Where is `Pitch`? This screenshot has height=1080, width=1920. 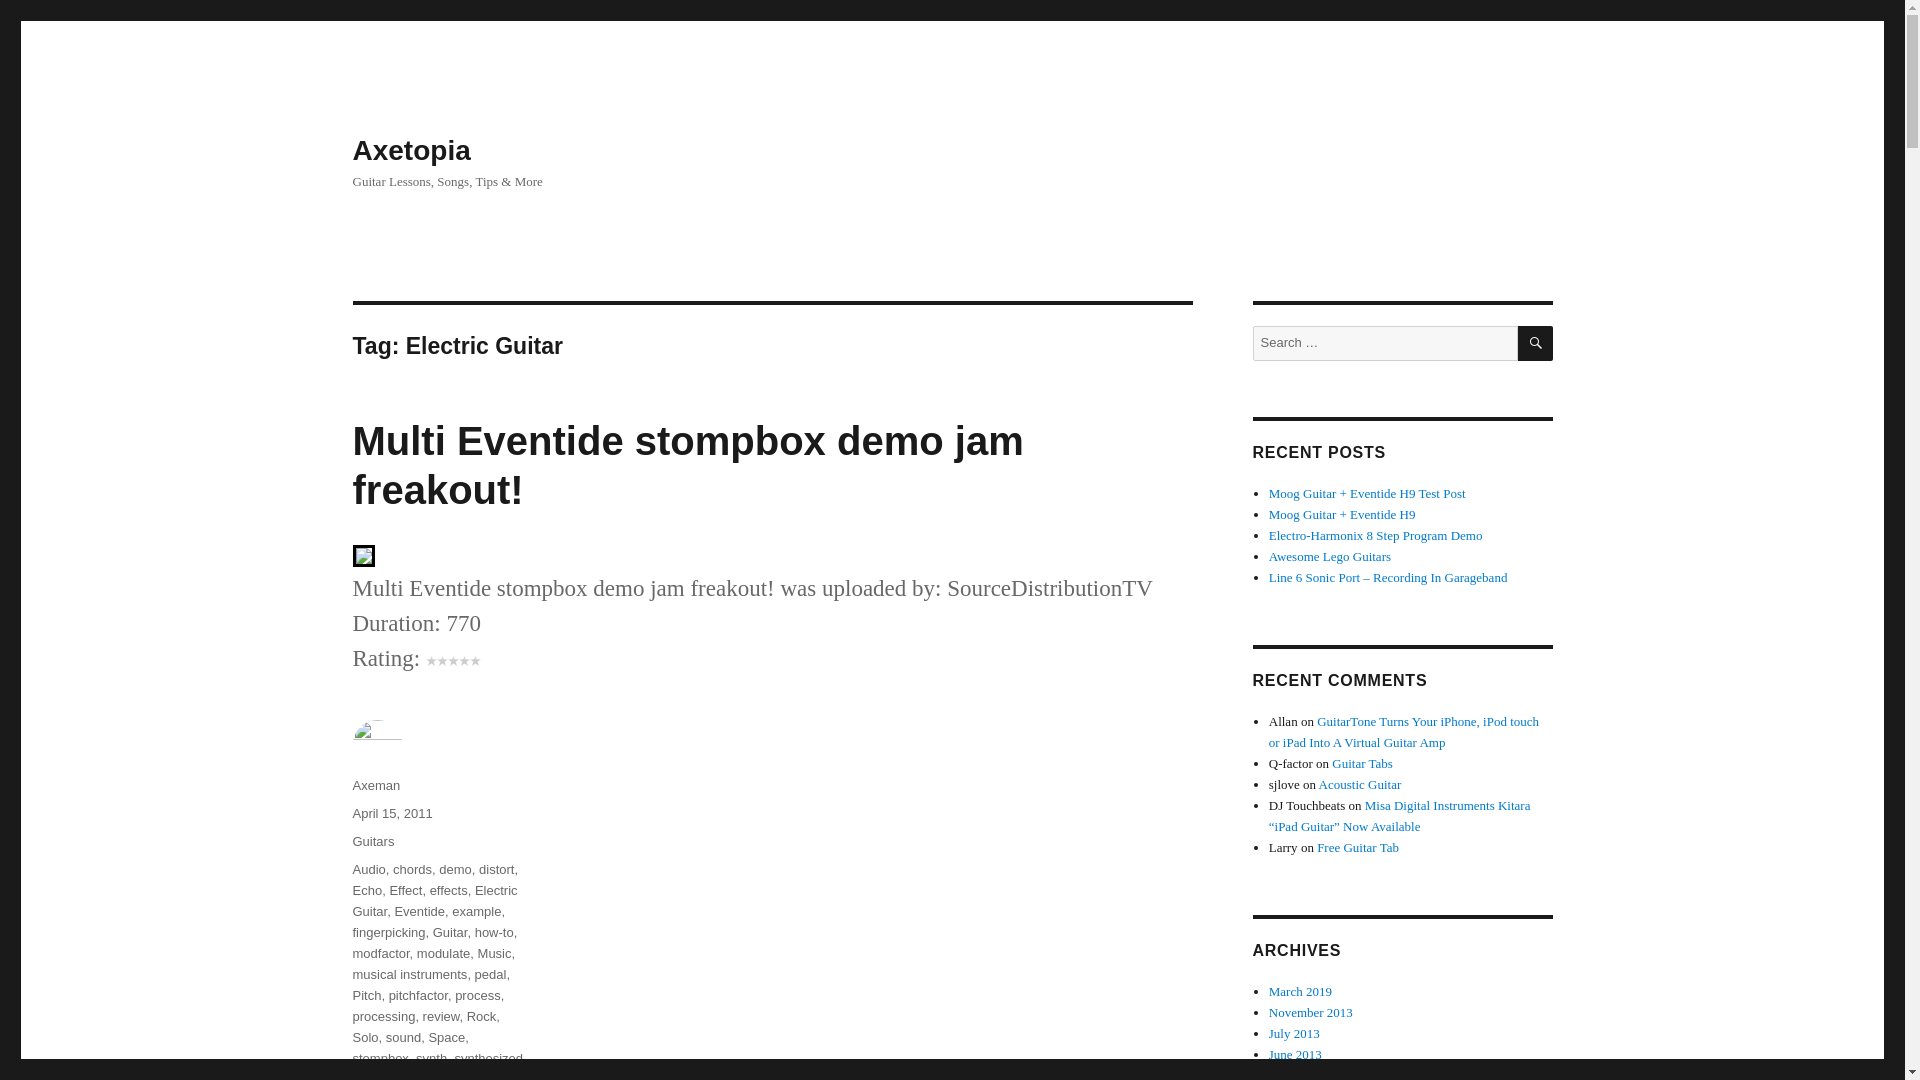 Pitch is located at coordinates (366, 996).